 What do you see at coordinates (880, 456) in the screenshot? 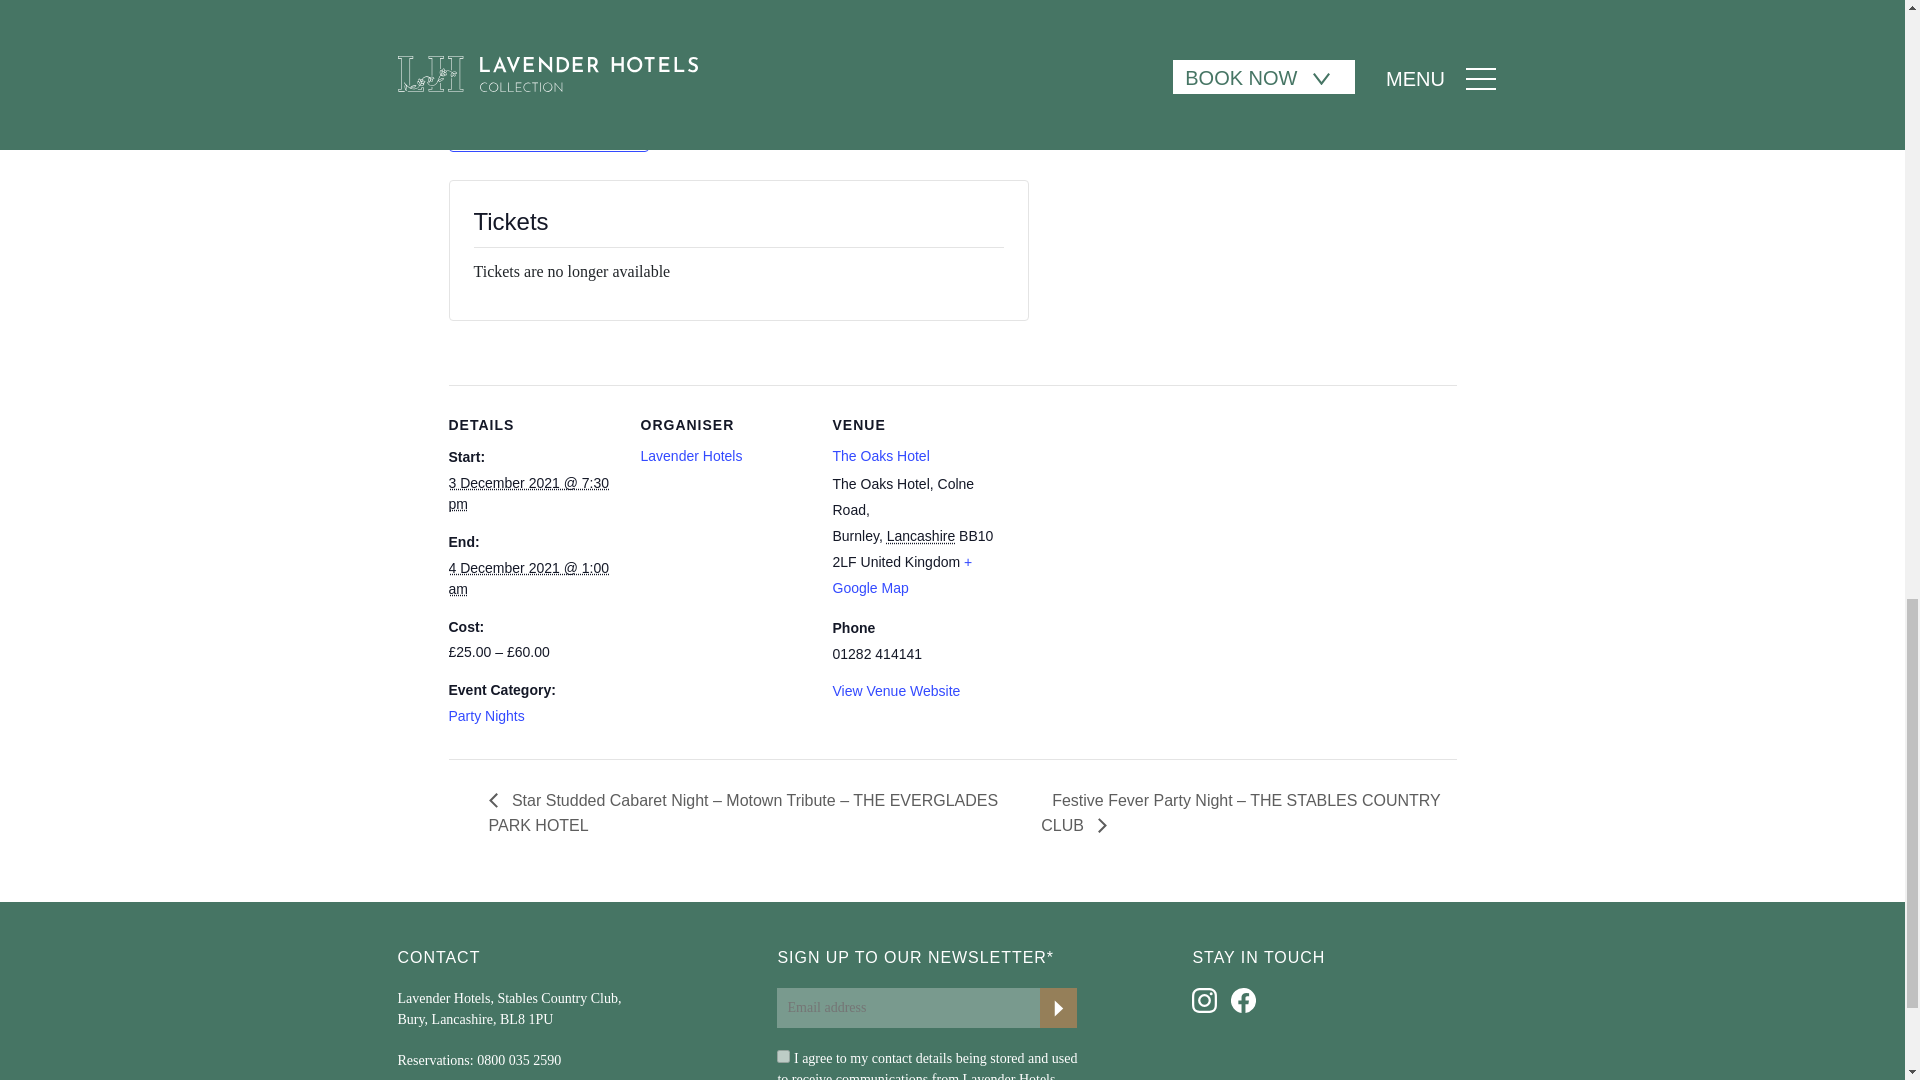
I see `The Oaks Hotel` at bounding box center [880, 456].